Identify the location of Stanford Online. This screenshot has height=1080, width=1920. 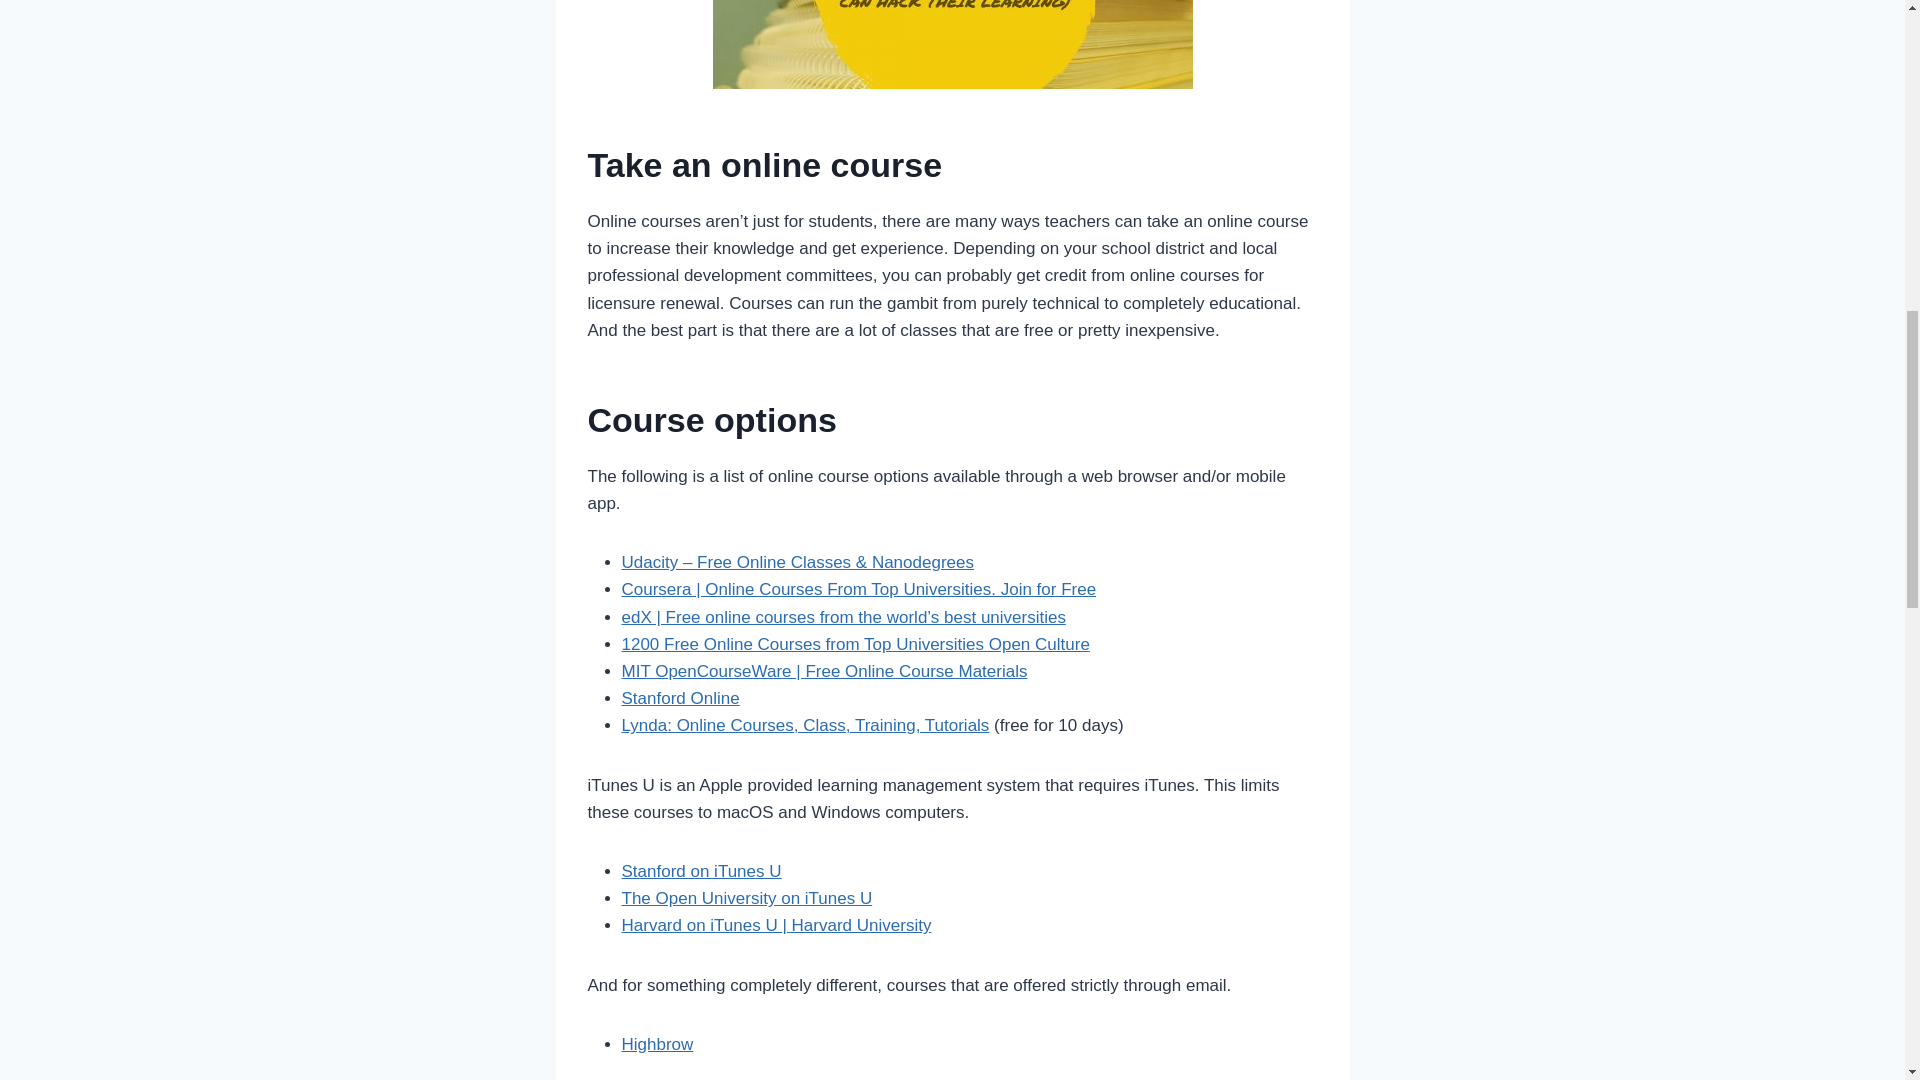
(680, 698).